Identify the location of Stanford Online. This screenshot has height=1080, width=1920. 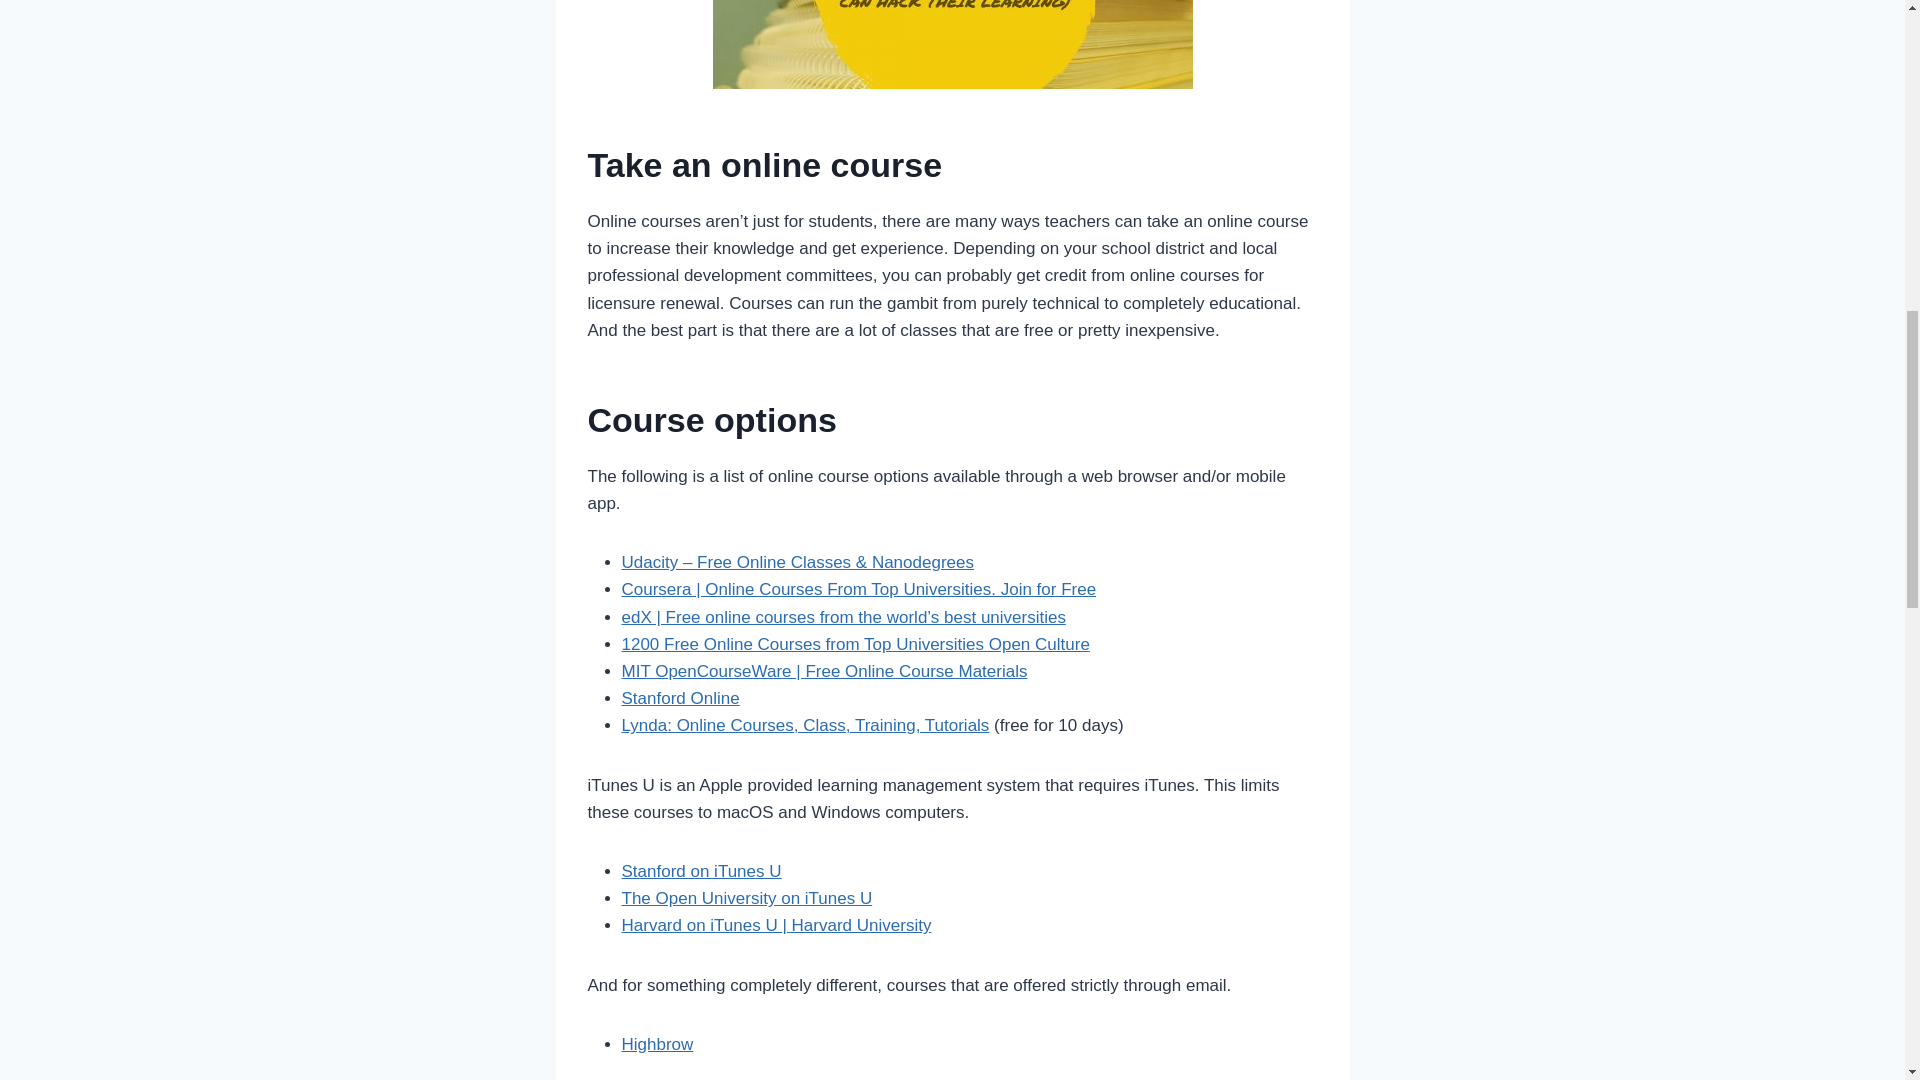
(680, 698).